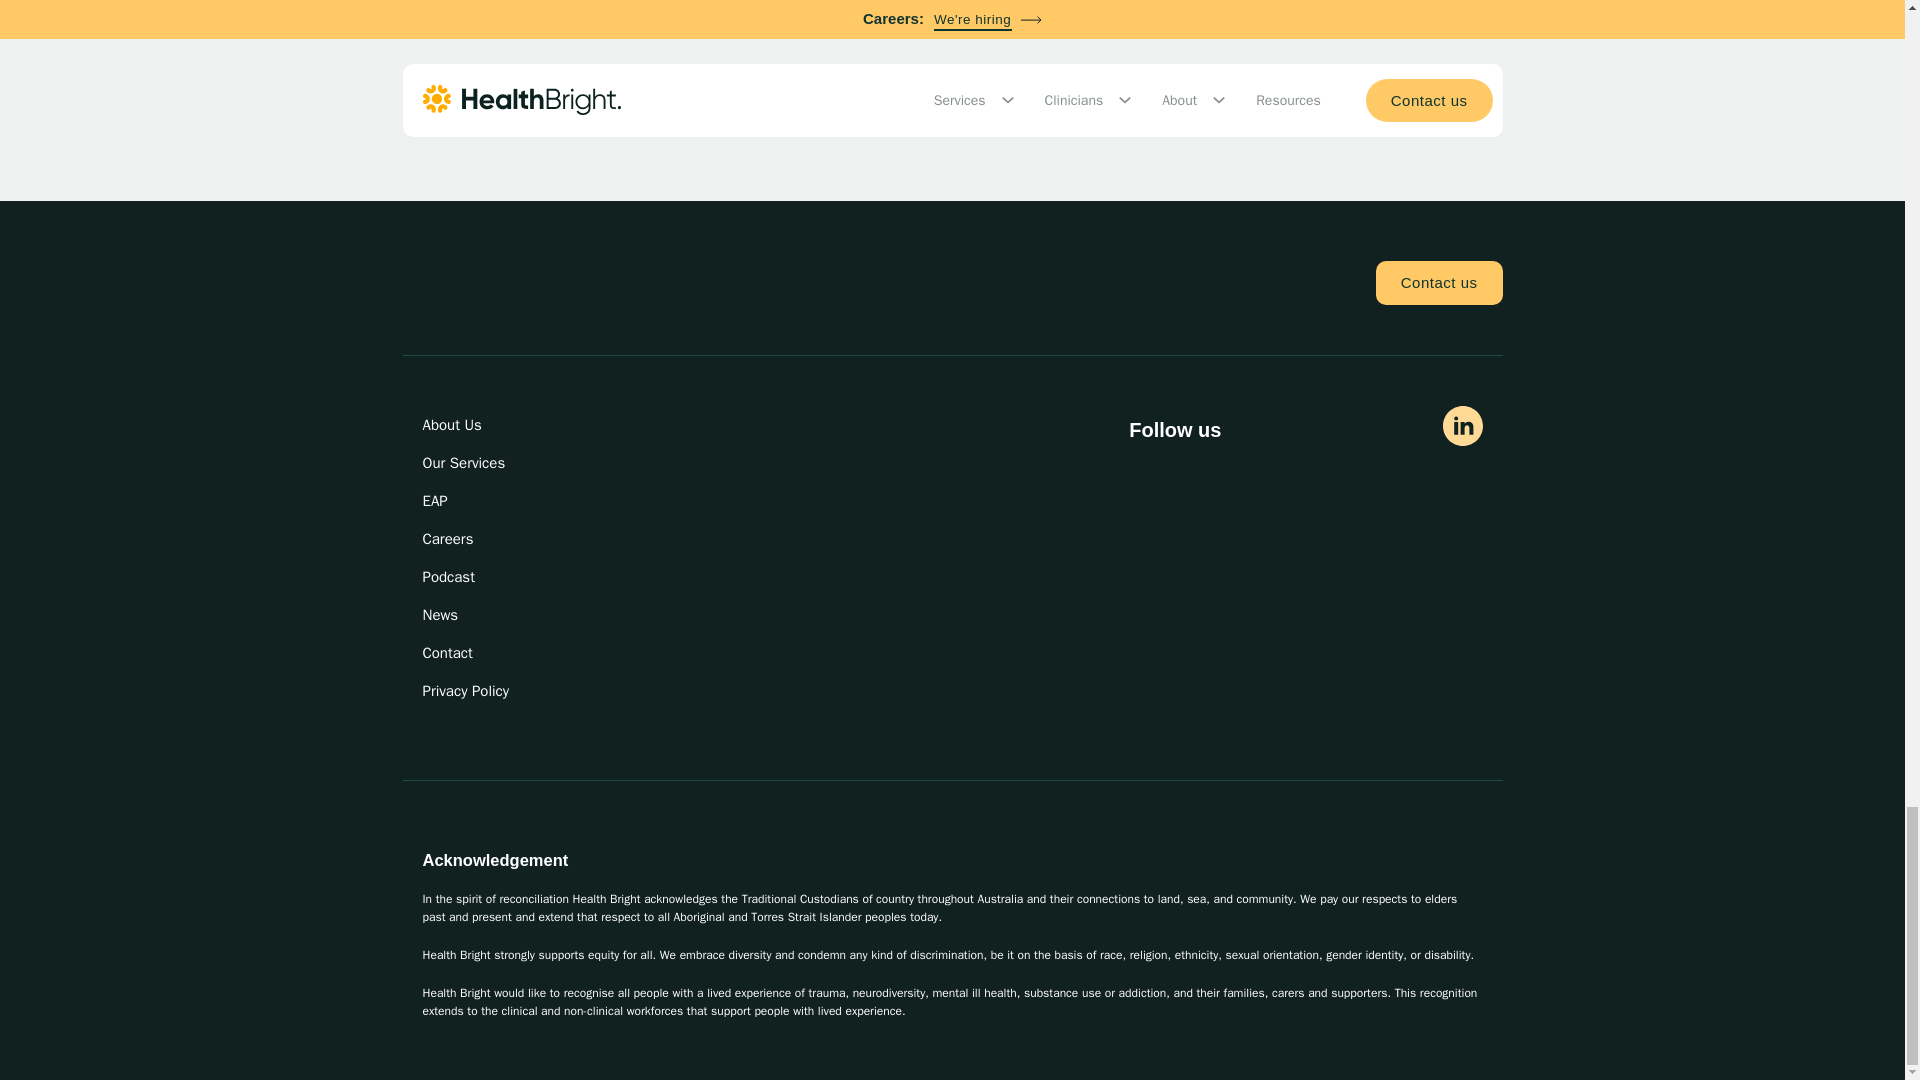 Image resolution: width=1920 pixels, height=1080 pixels. I want to click on Podcast, so click(480, 577).